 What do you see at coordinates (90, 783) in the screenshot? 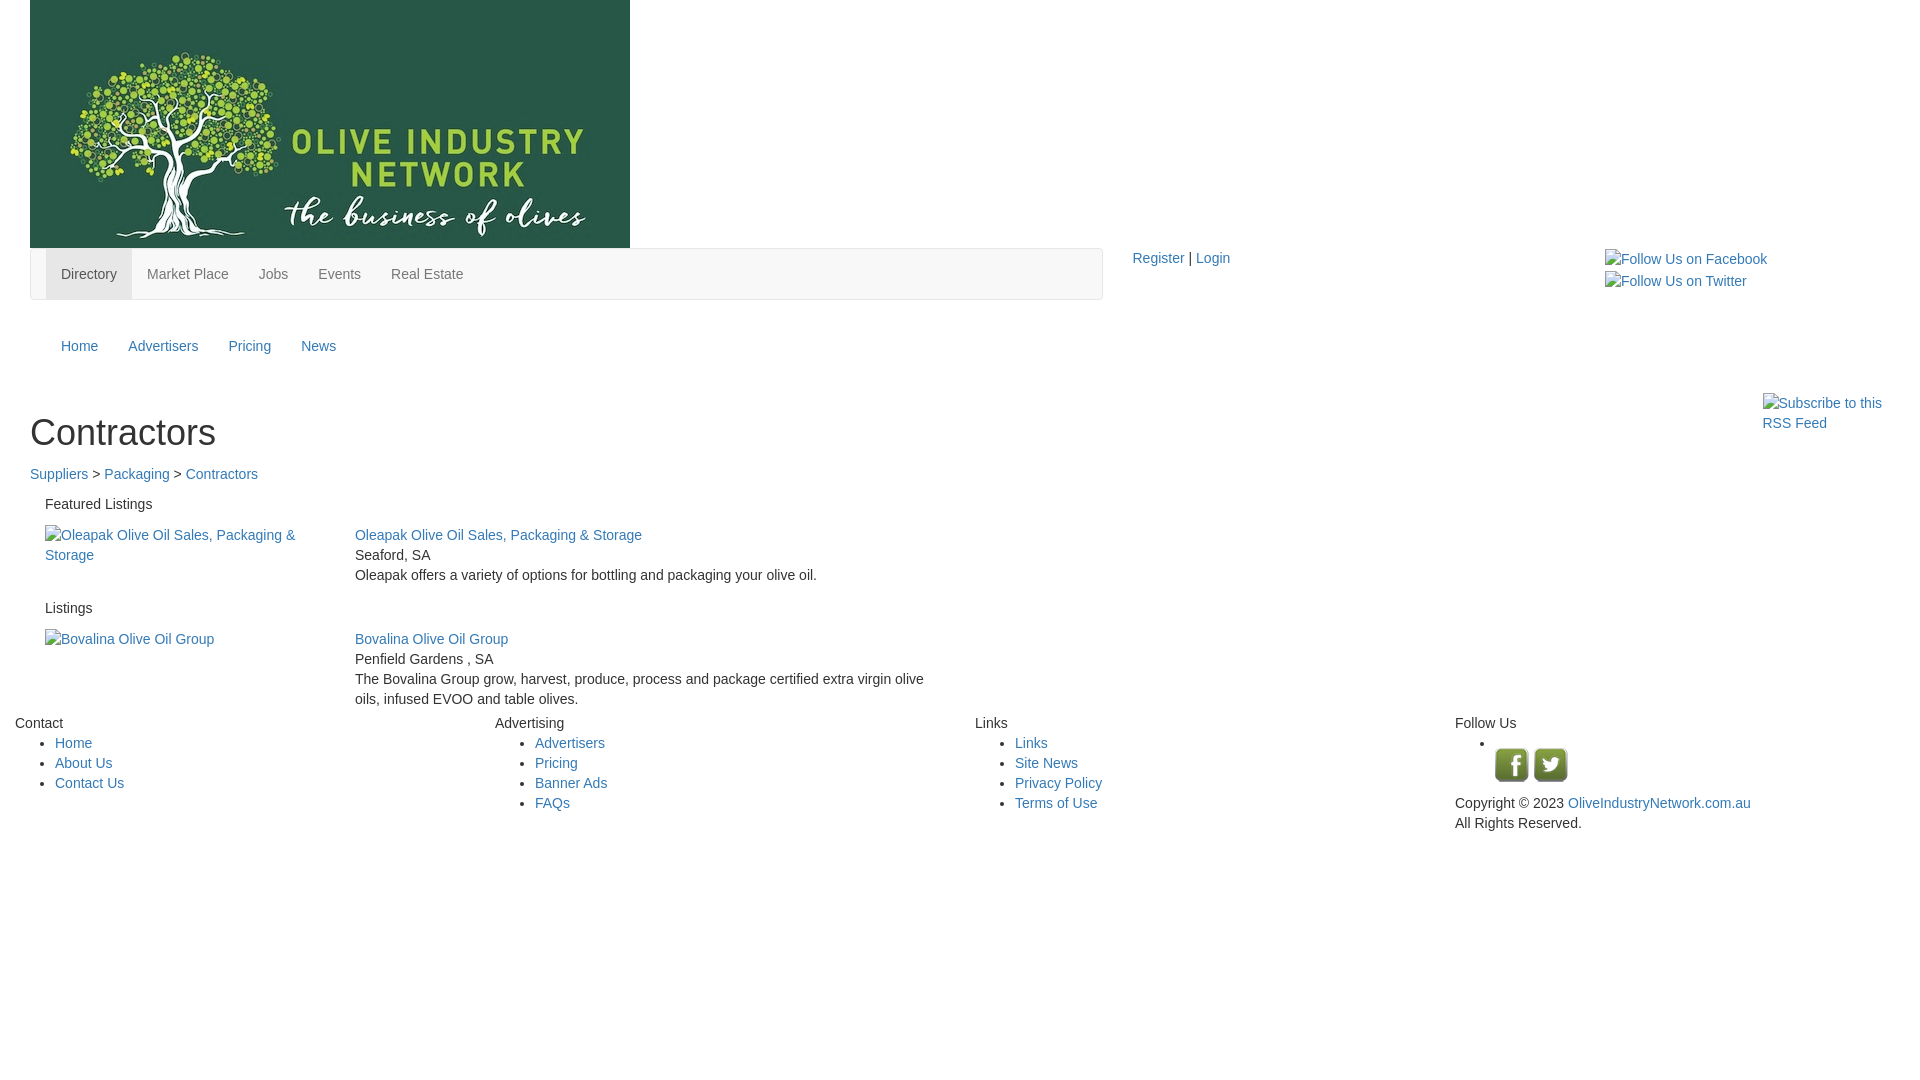
I see `Contact Us` at bounding box center [90, 783].